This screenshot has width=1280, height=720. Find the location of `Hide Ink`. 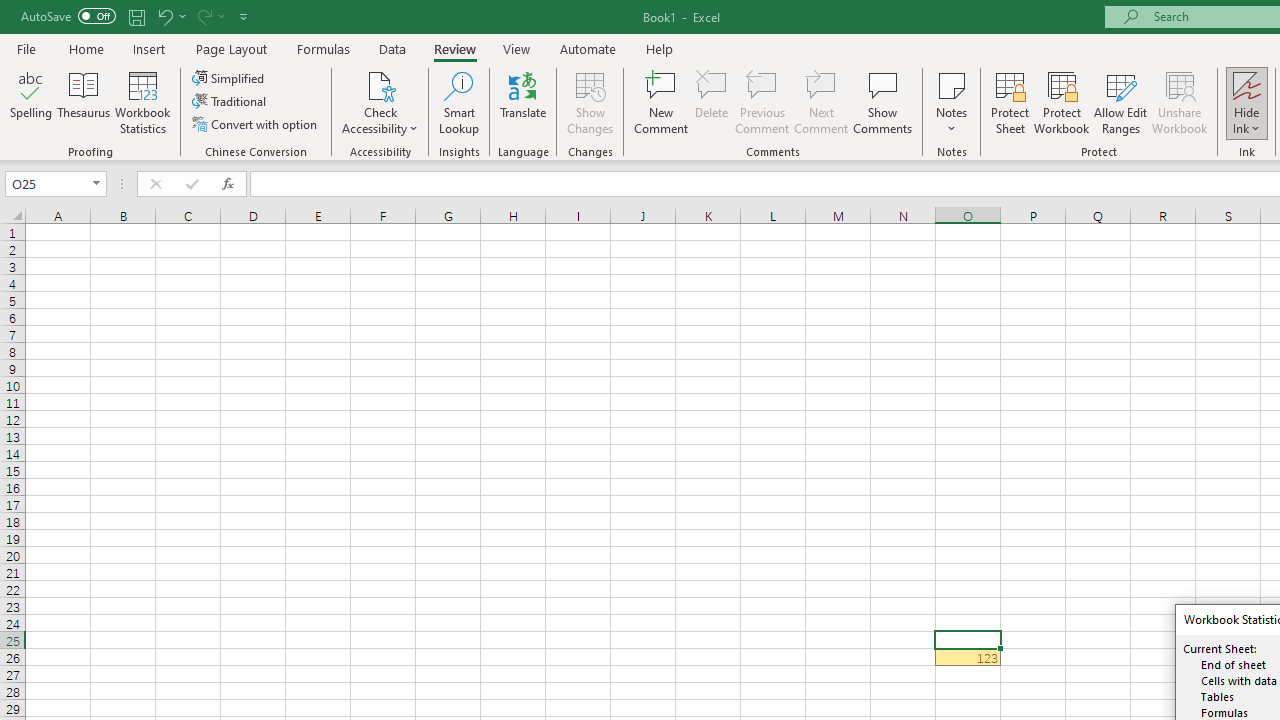

Hide Ink is located at coordinates (1247, 84).